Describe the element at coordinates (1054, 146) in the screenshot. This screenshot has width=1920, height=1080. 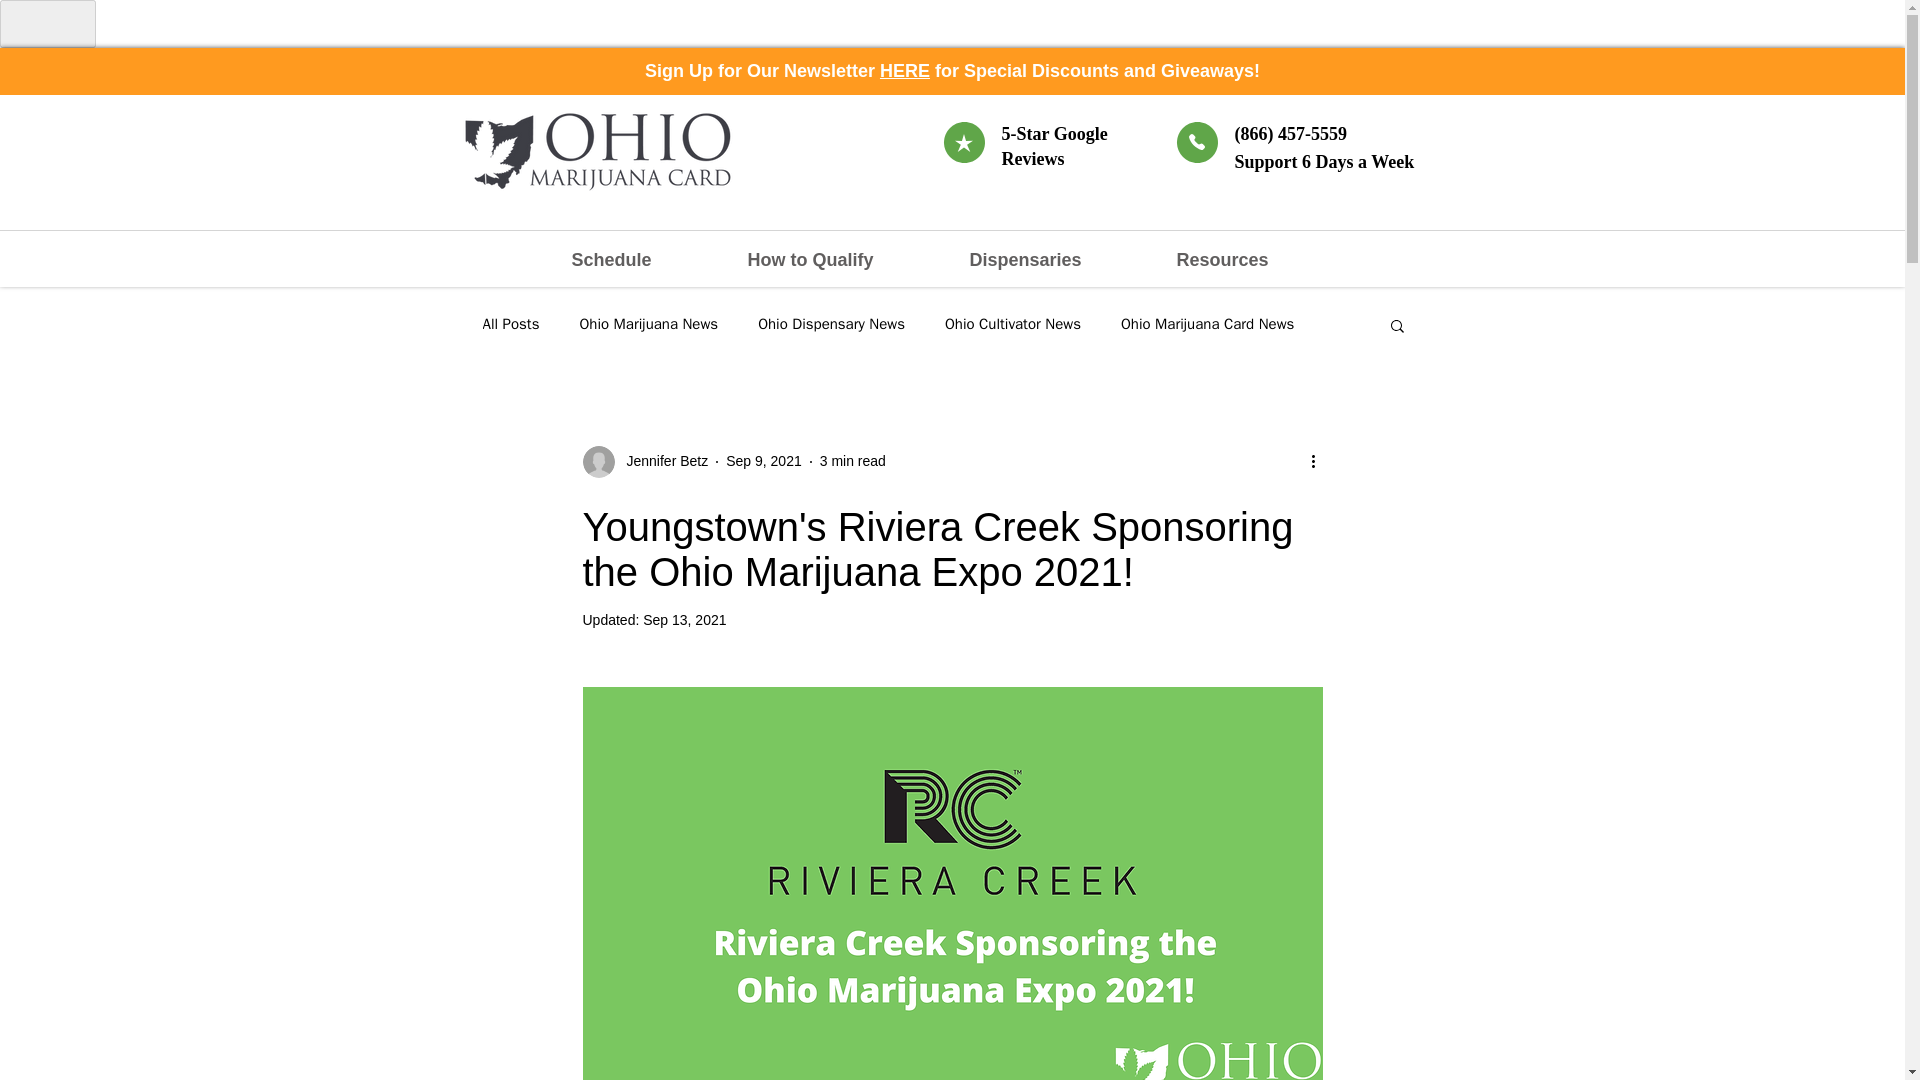
I see `5-Star Google Reviews` at that location.